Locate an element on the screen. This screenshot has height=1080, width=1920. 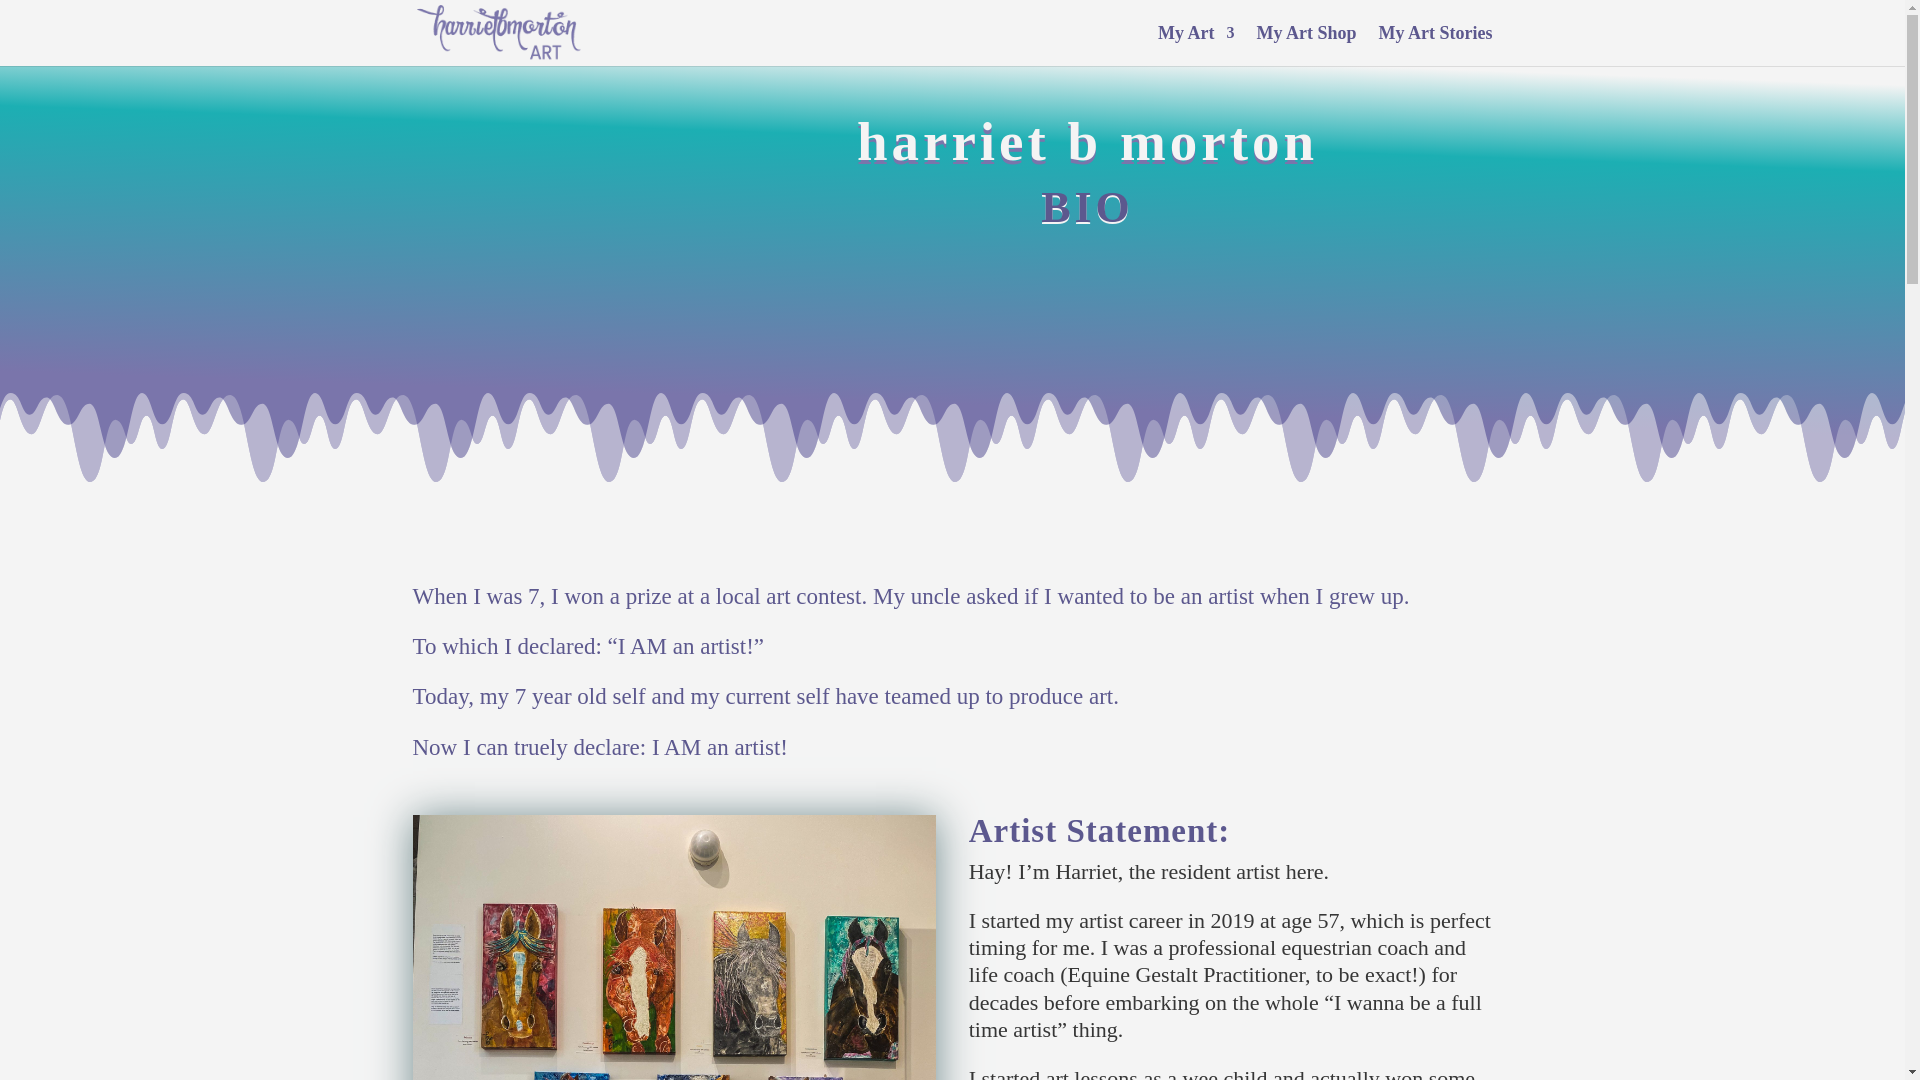
My Art Stories is located at coordinates (1436, 45).